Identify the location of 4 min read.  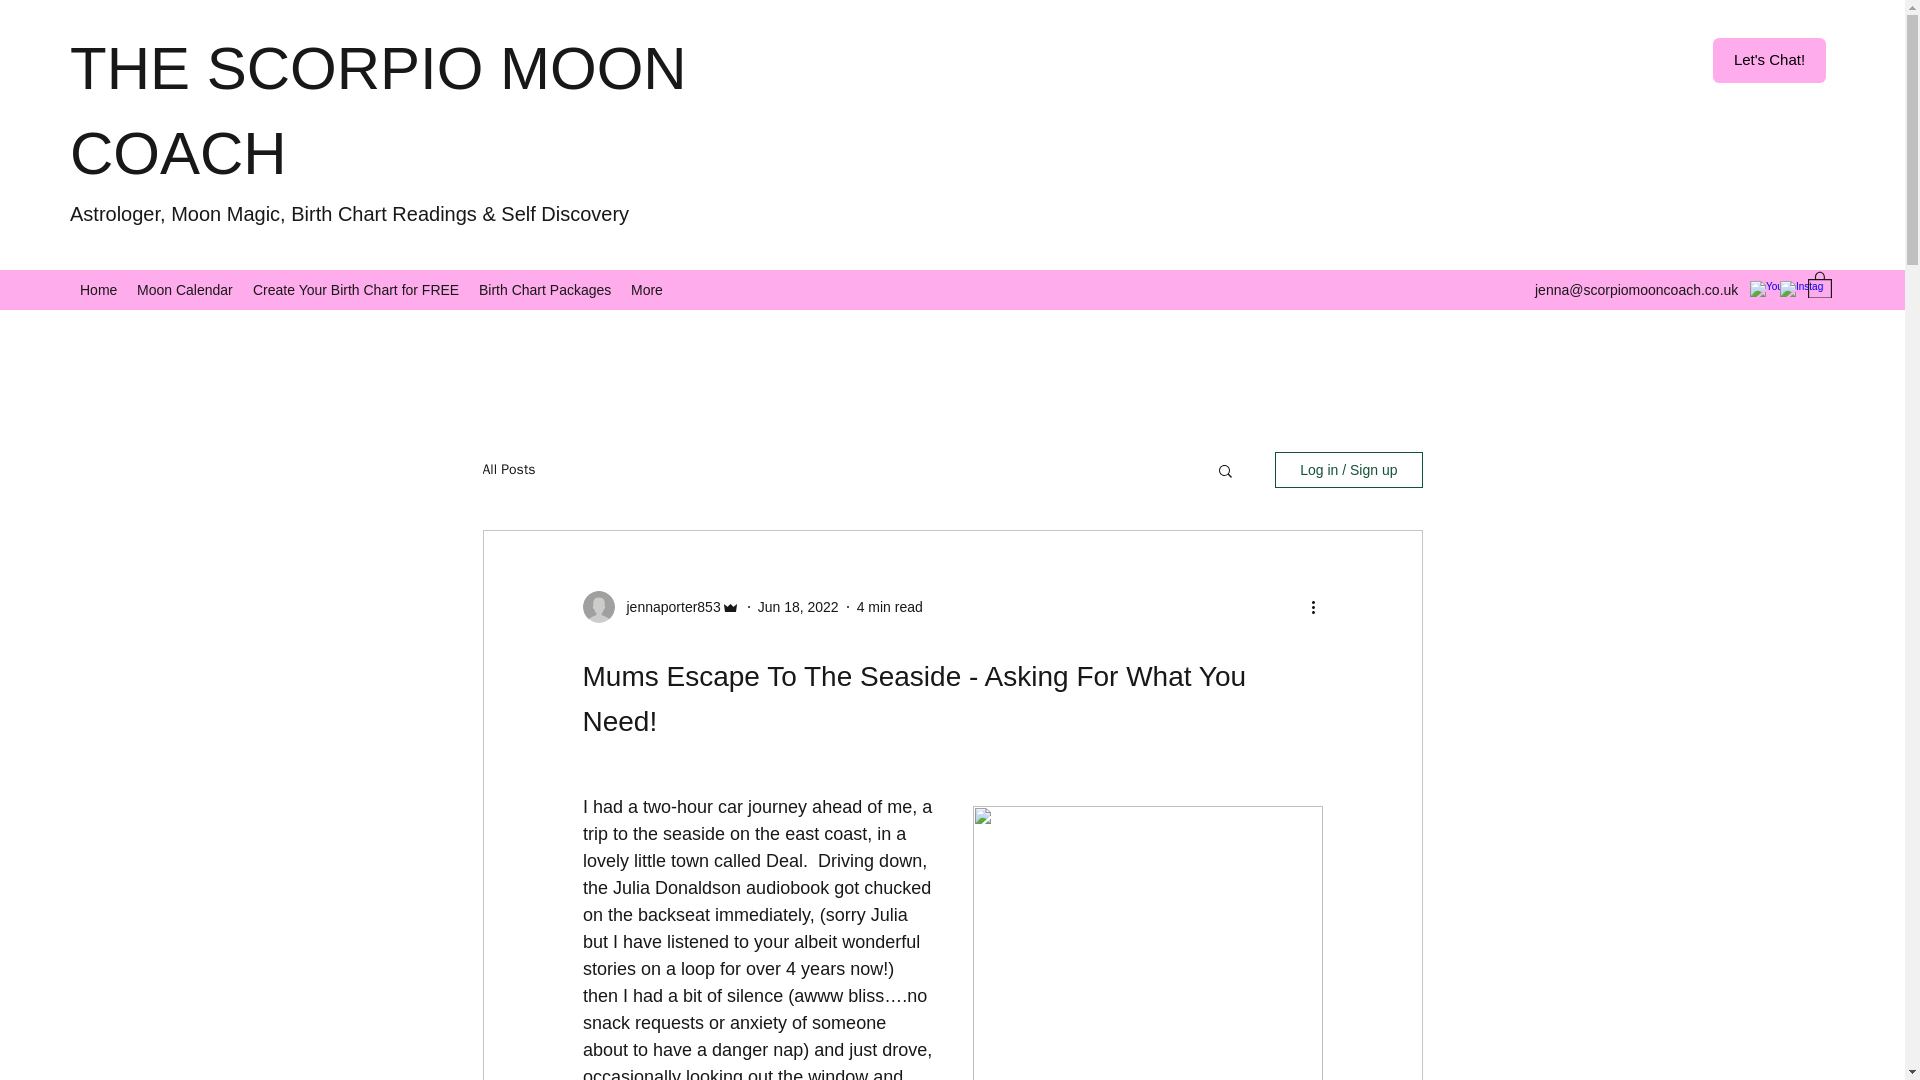
(890, 606).